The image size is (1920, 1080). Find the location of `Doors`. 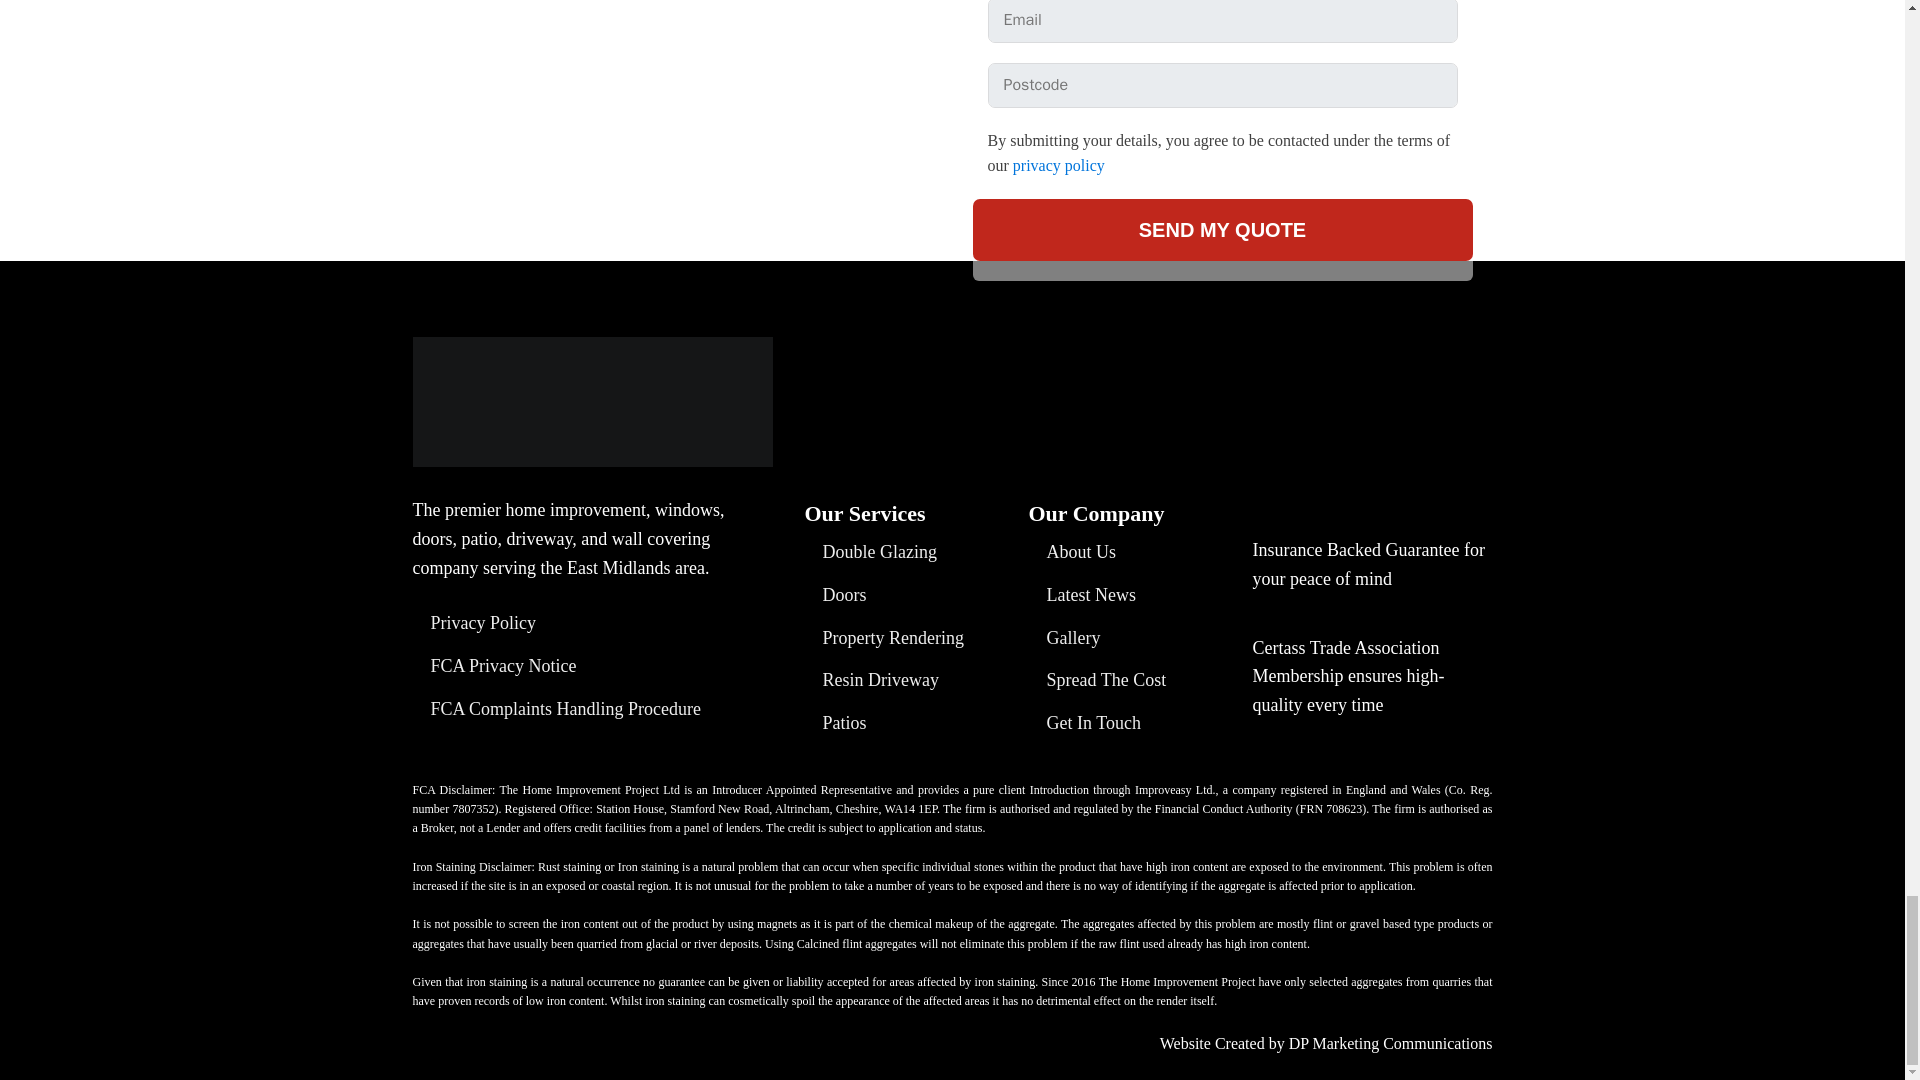

Doors is located at coordinates (834, 594).